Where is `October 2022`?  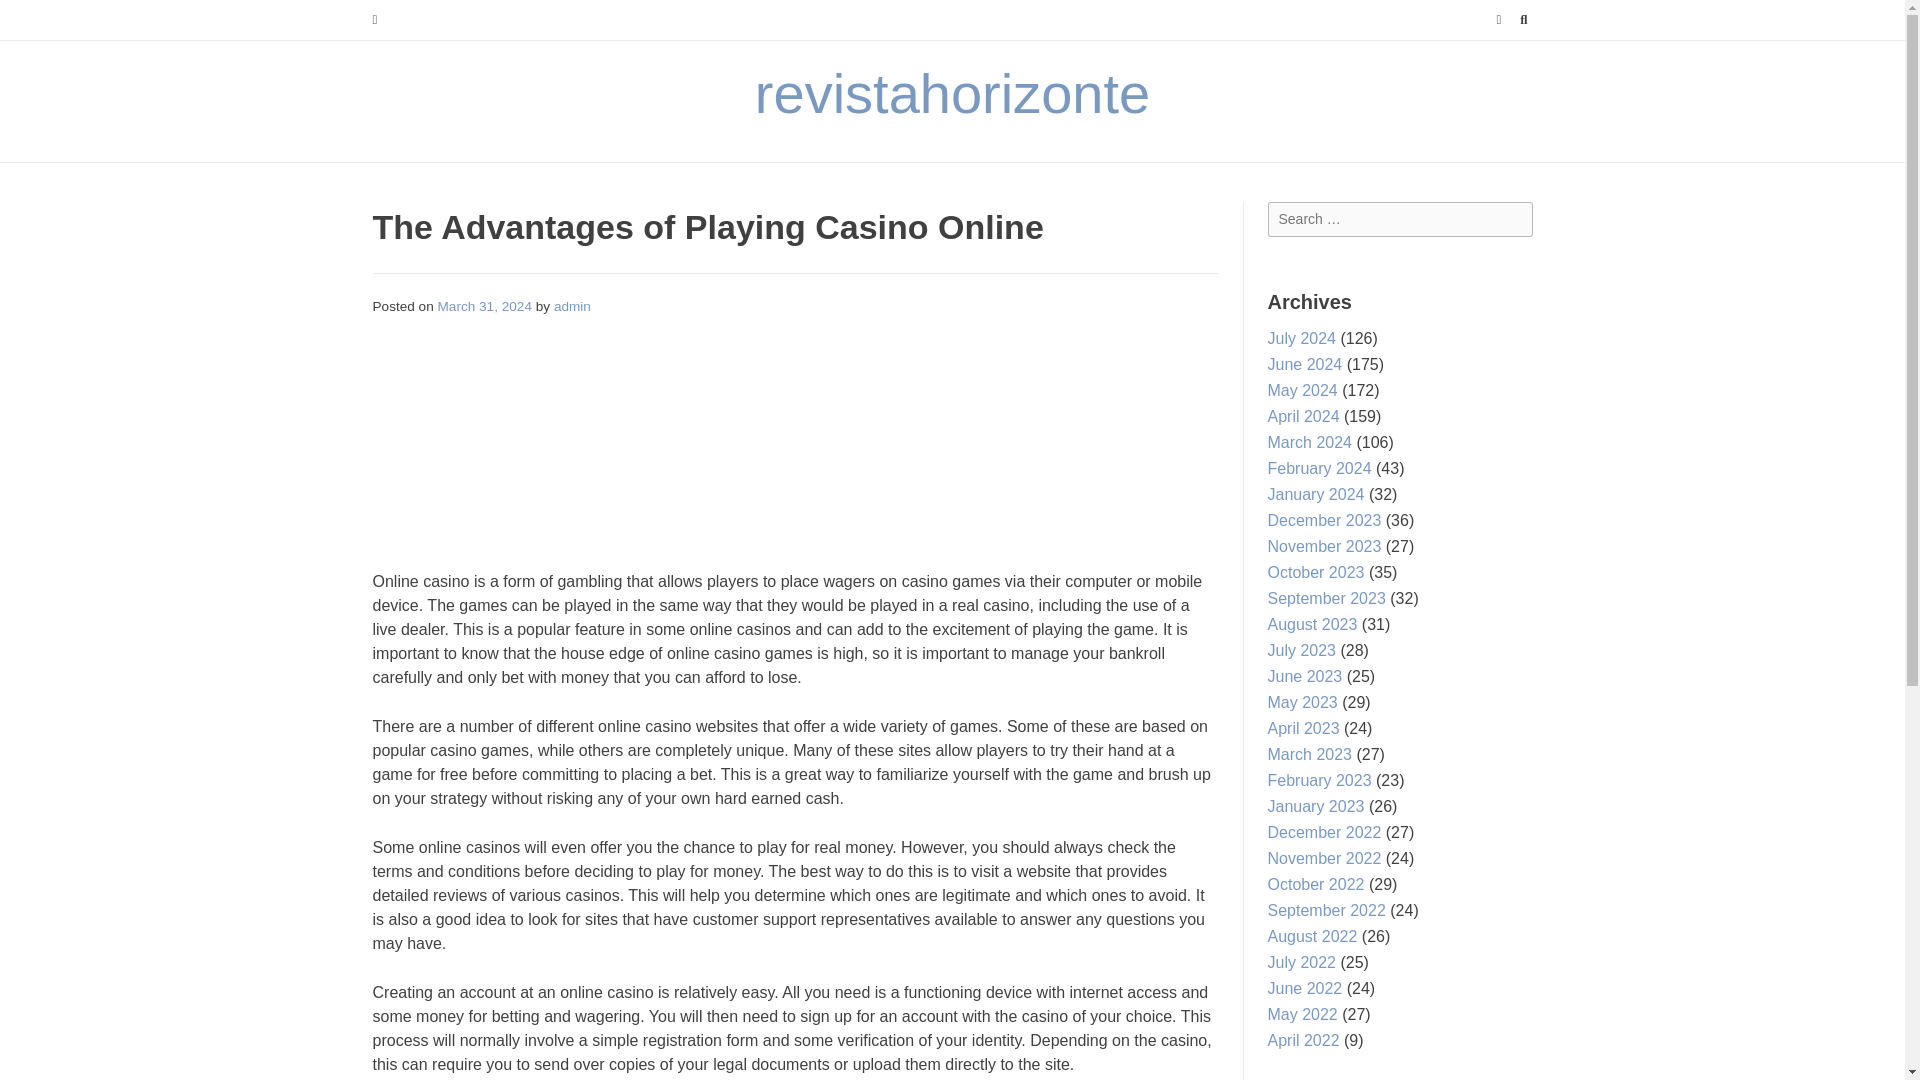
October 2022 is located at coordinates (1316, 884).